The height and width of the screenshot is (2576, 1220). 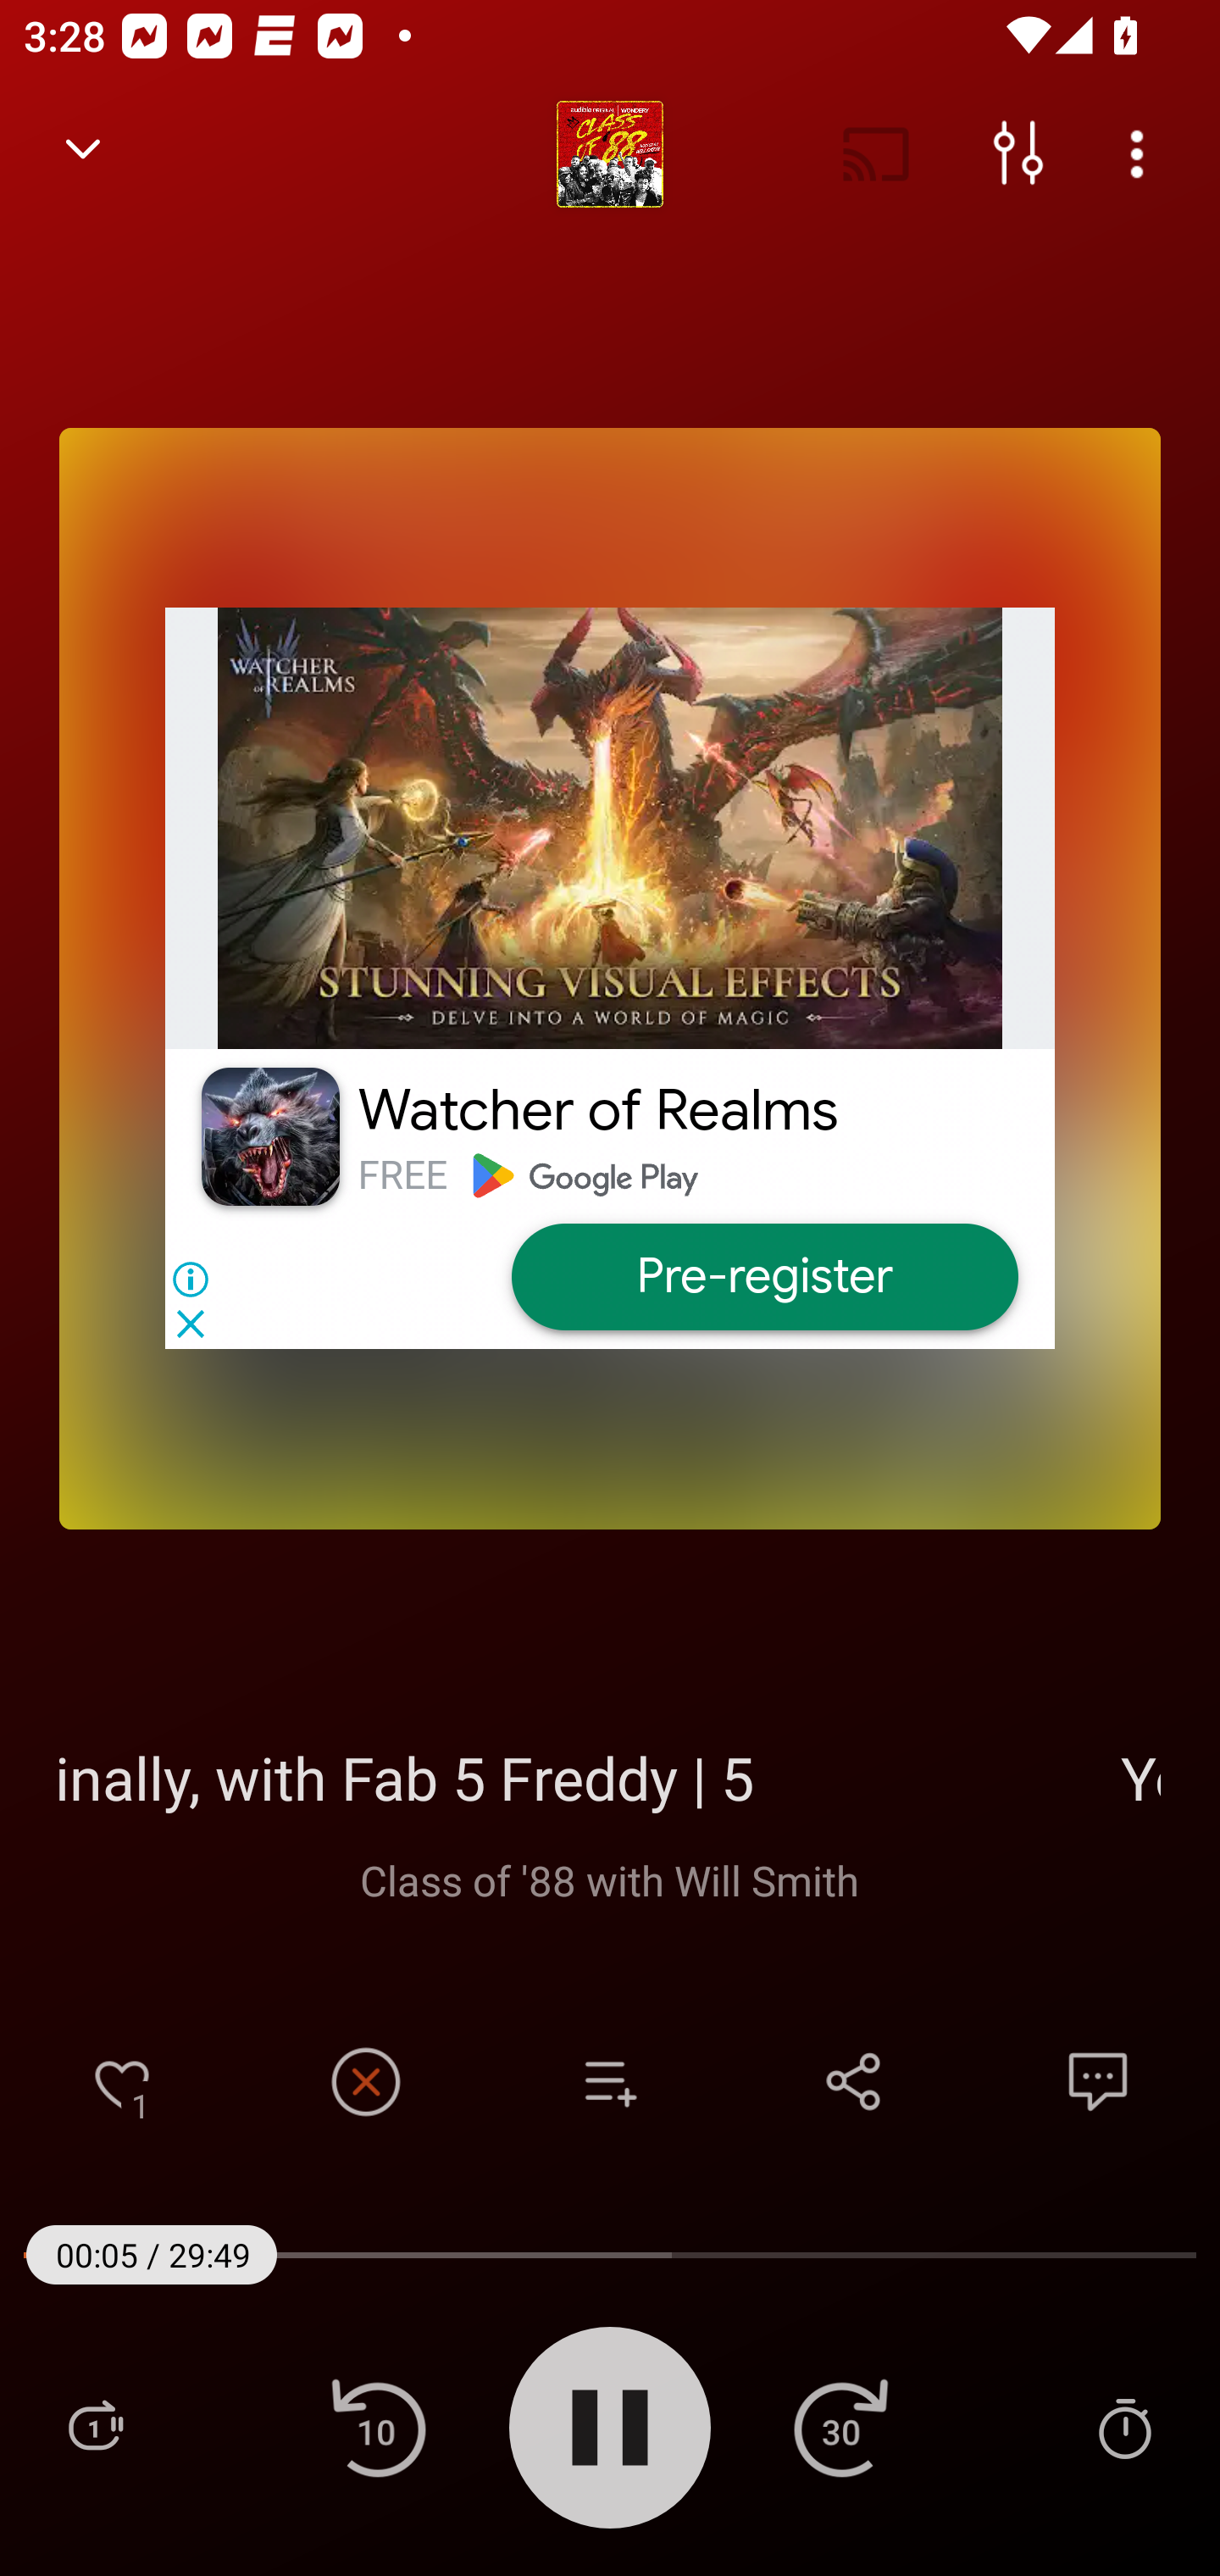 I want to click on  Back, so click(x=83, y=154).